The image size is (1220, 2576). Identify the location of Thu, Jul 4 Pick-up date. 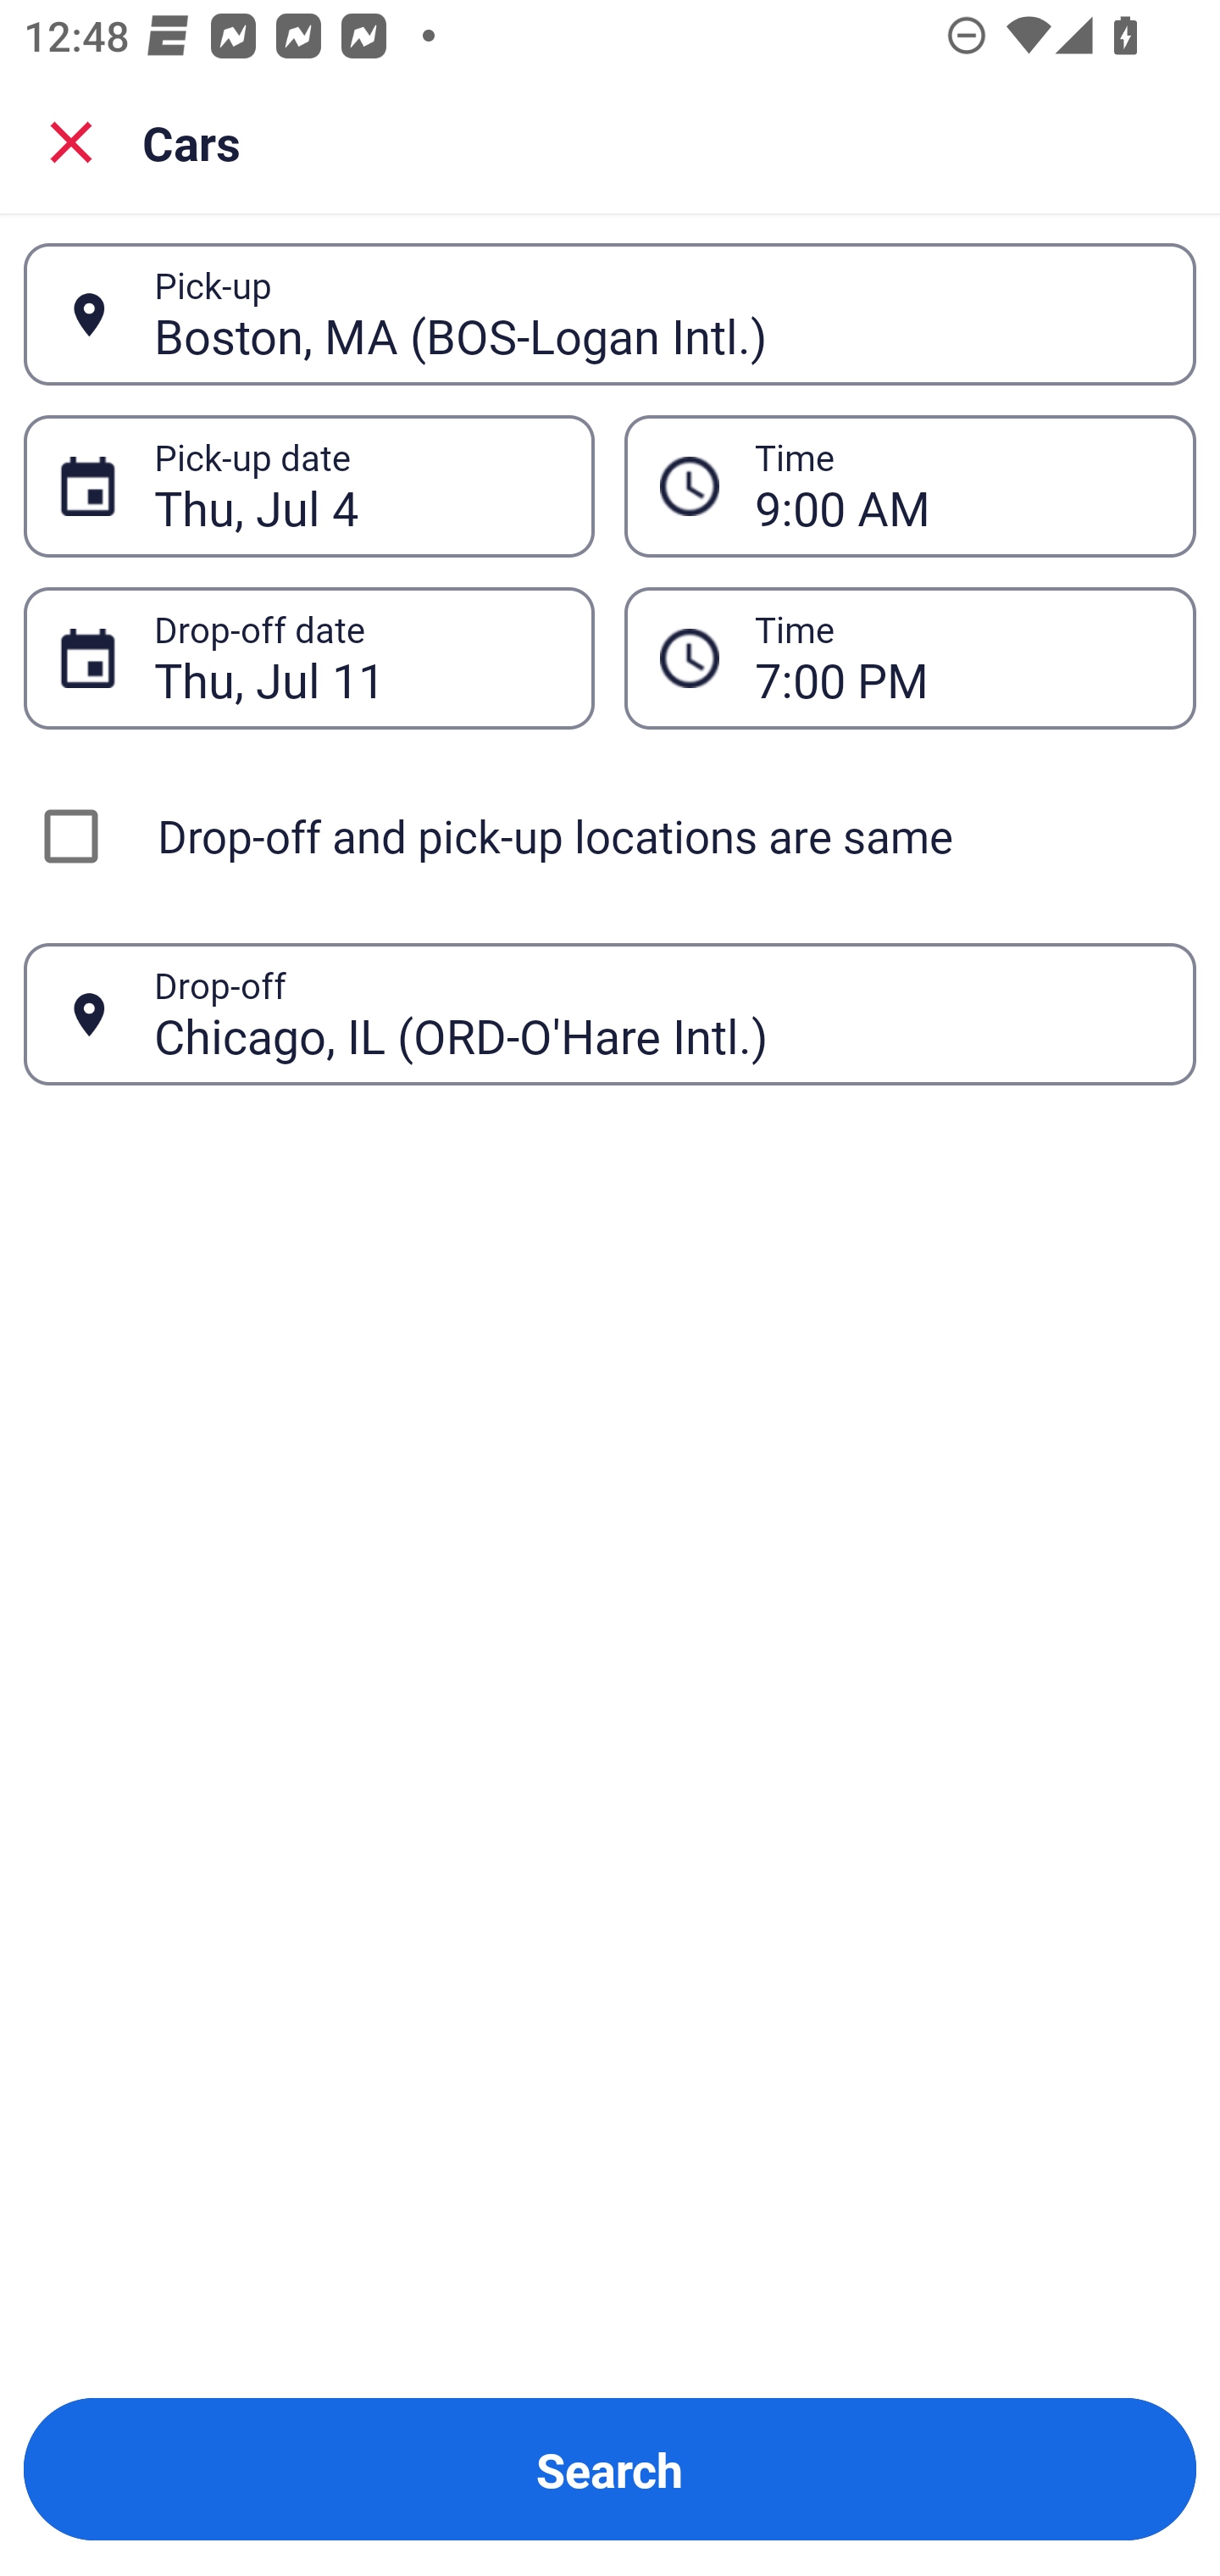
(308, 485).